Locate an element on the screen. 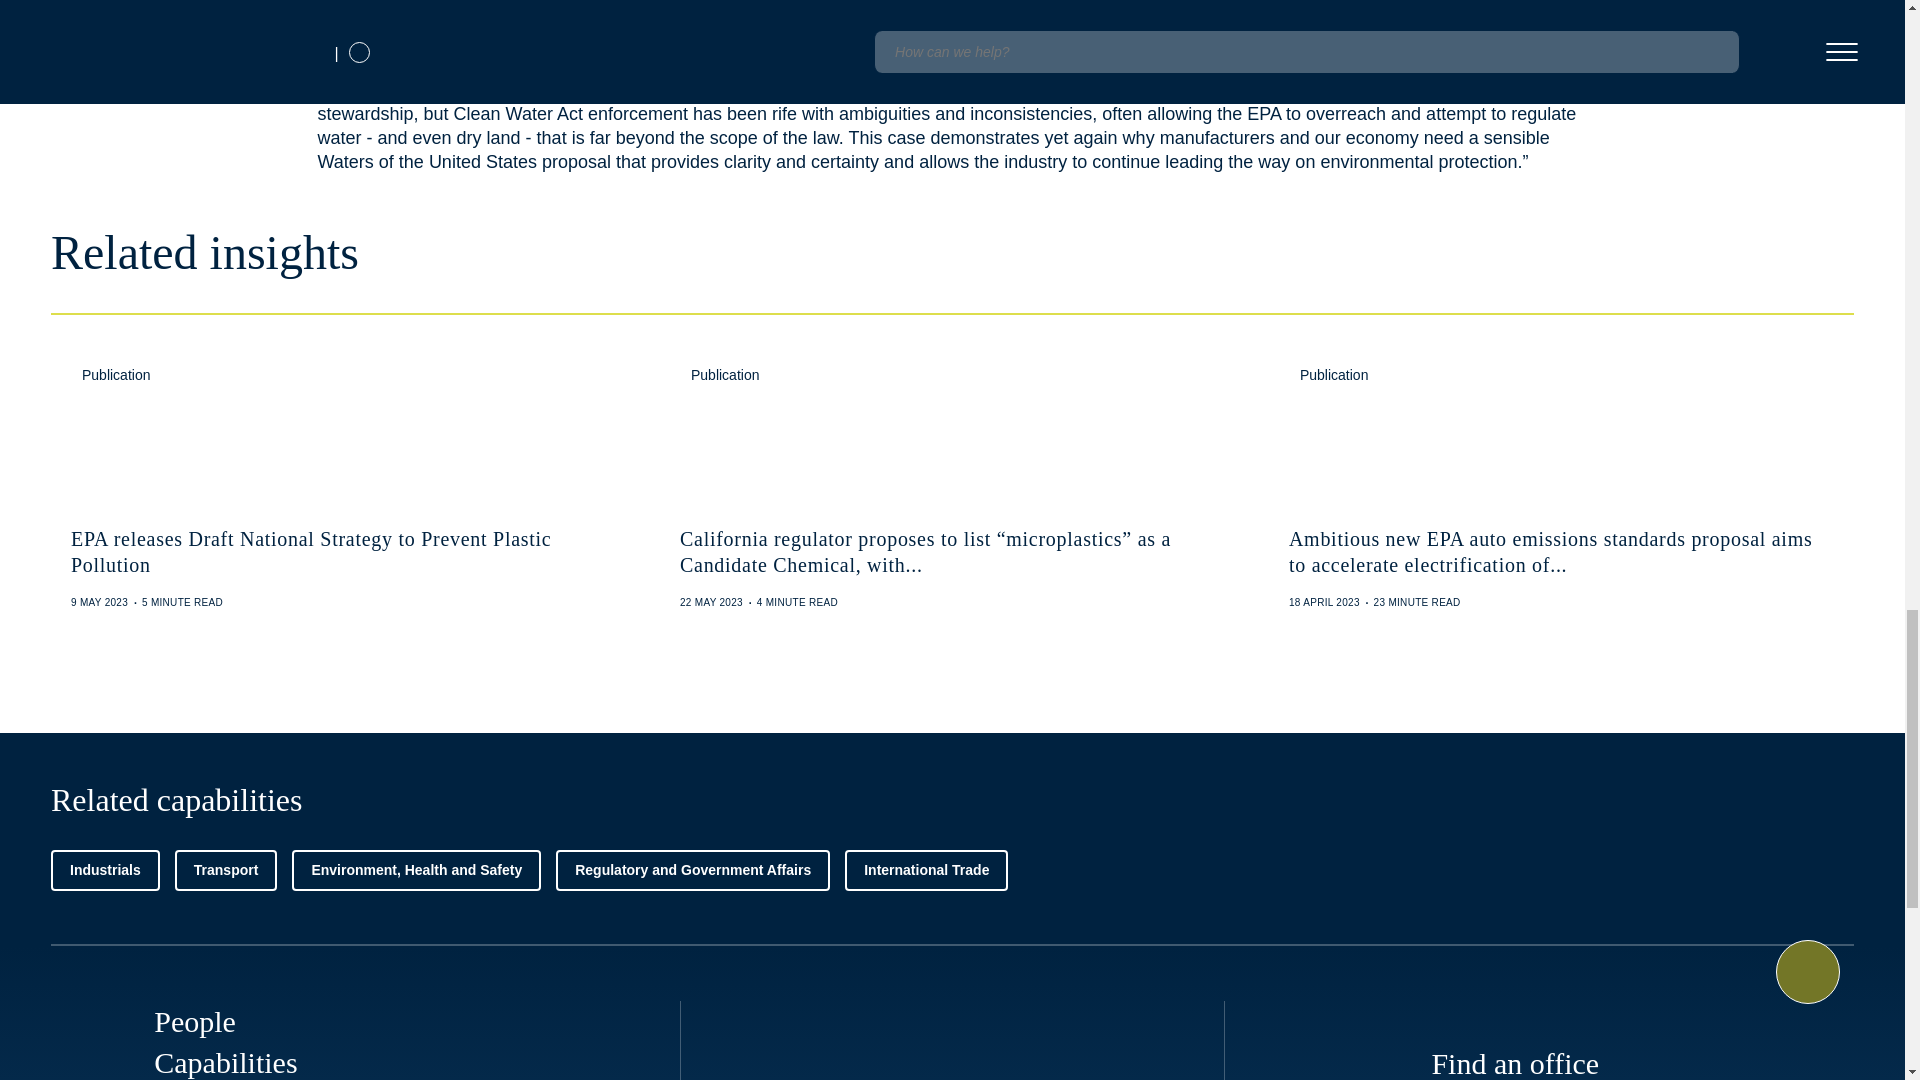 This screenshot has width=1920, height=1080. Environment, Health and Safety is located at coordinates (416, 870).